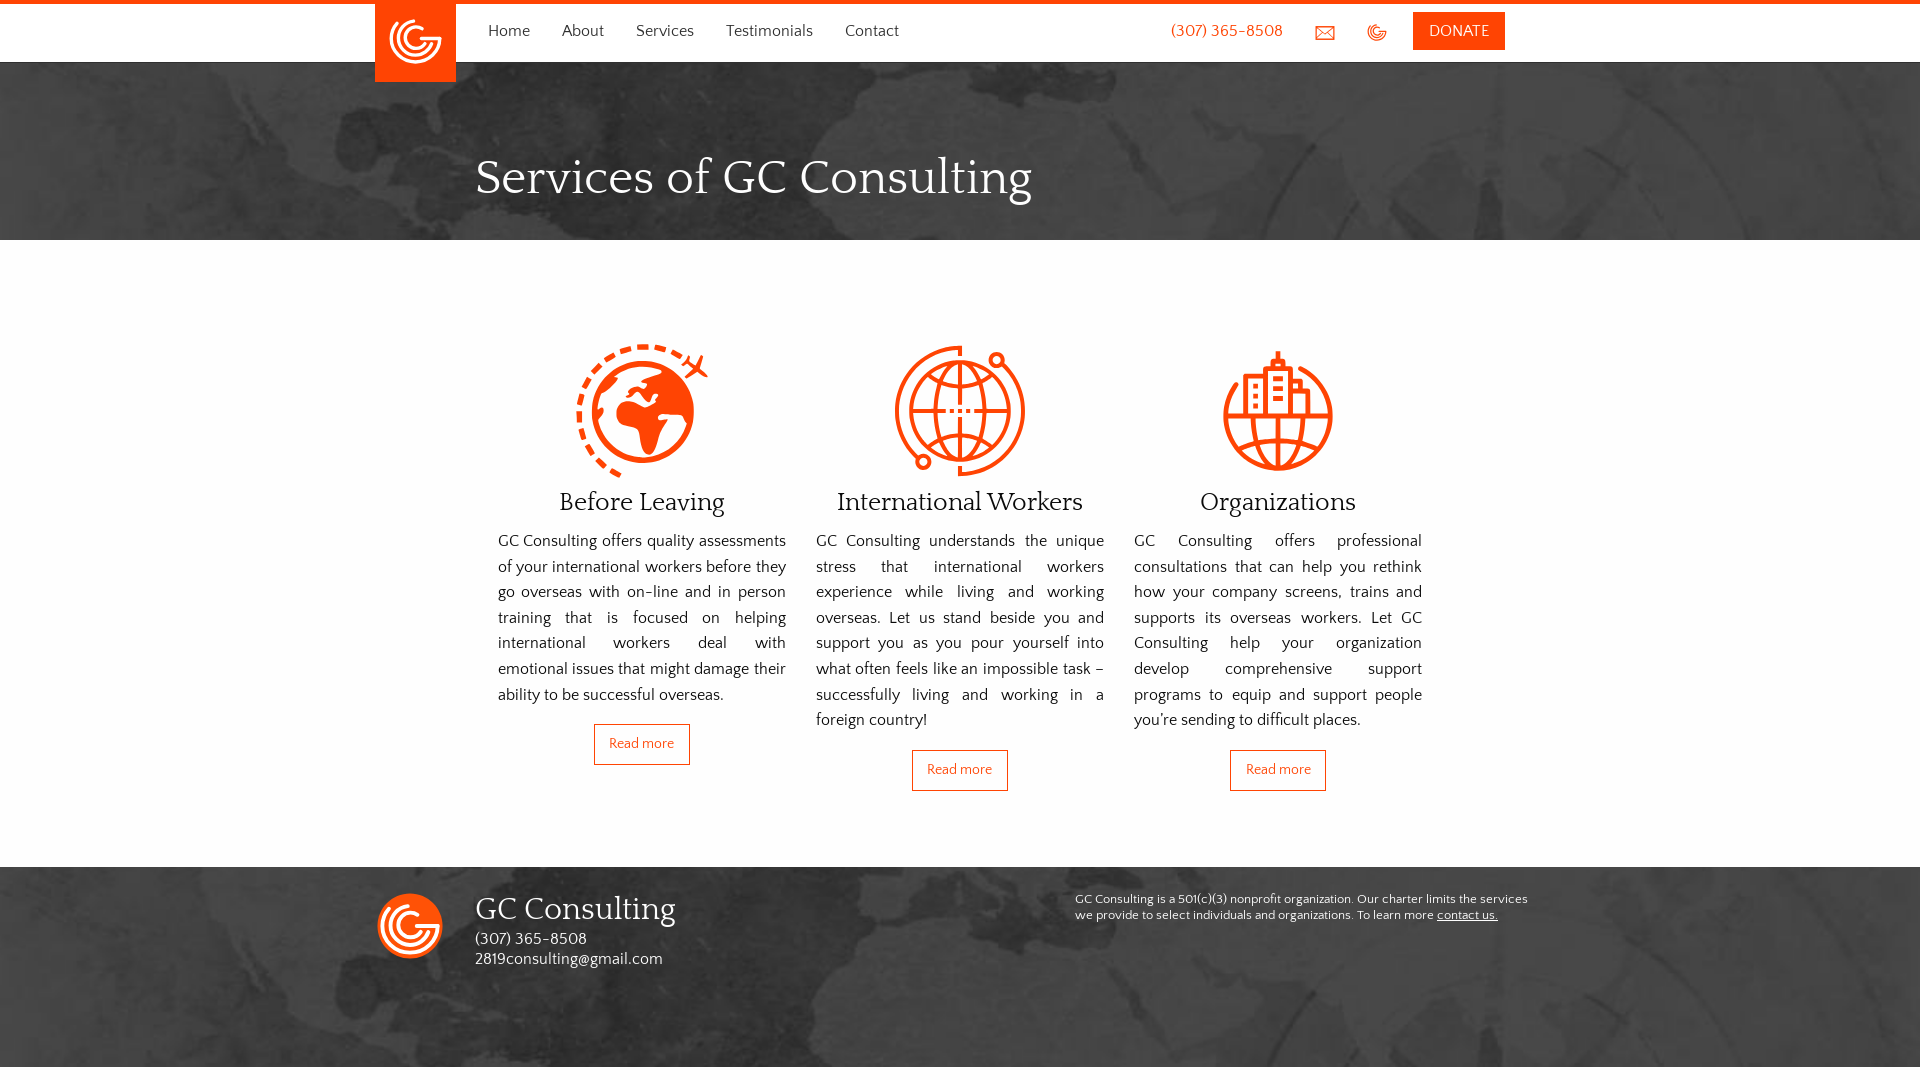 This screenshot has height=1080, width=1920. Describe the element at coordinates (872, 31) in the screenshot. I see `Contact` at that location.